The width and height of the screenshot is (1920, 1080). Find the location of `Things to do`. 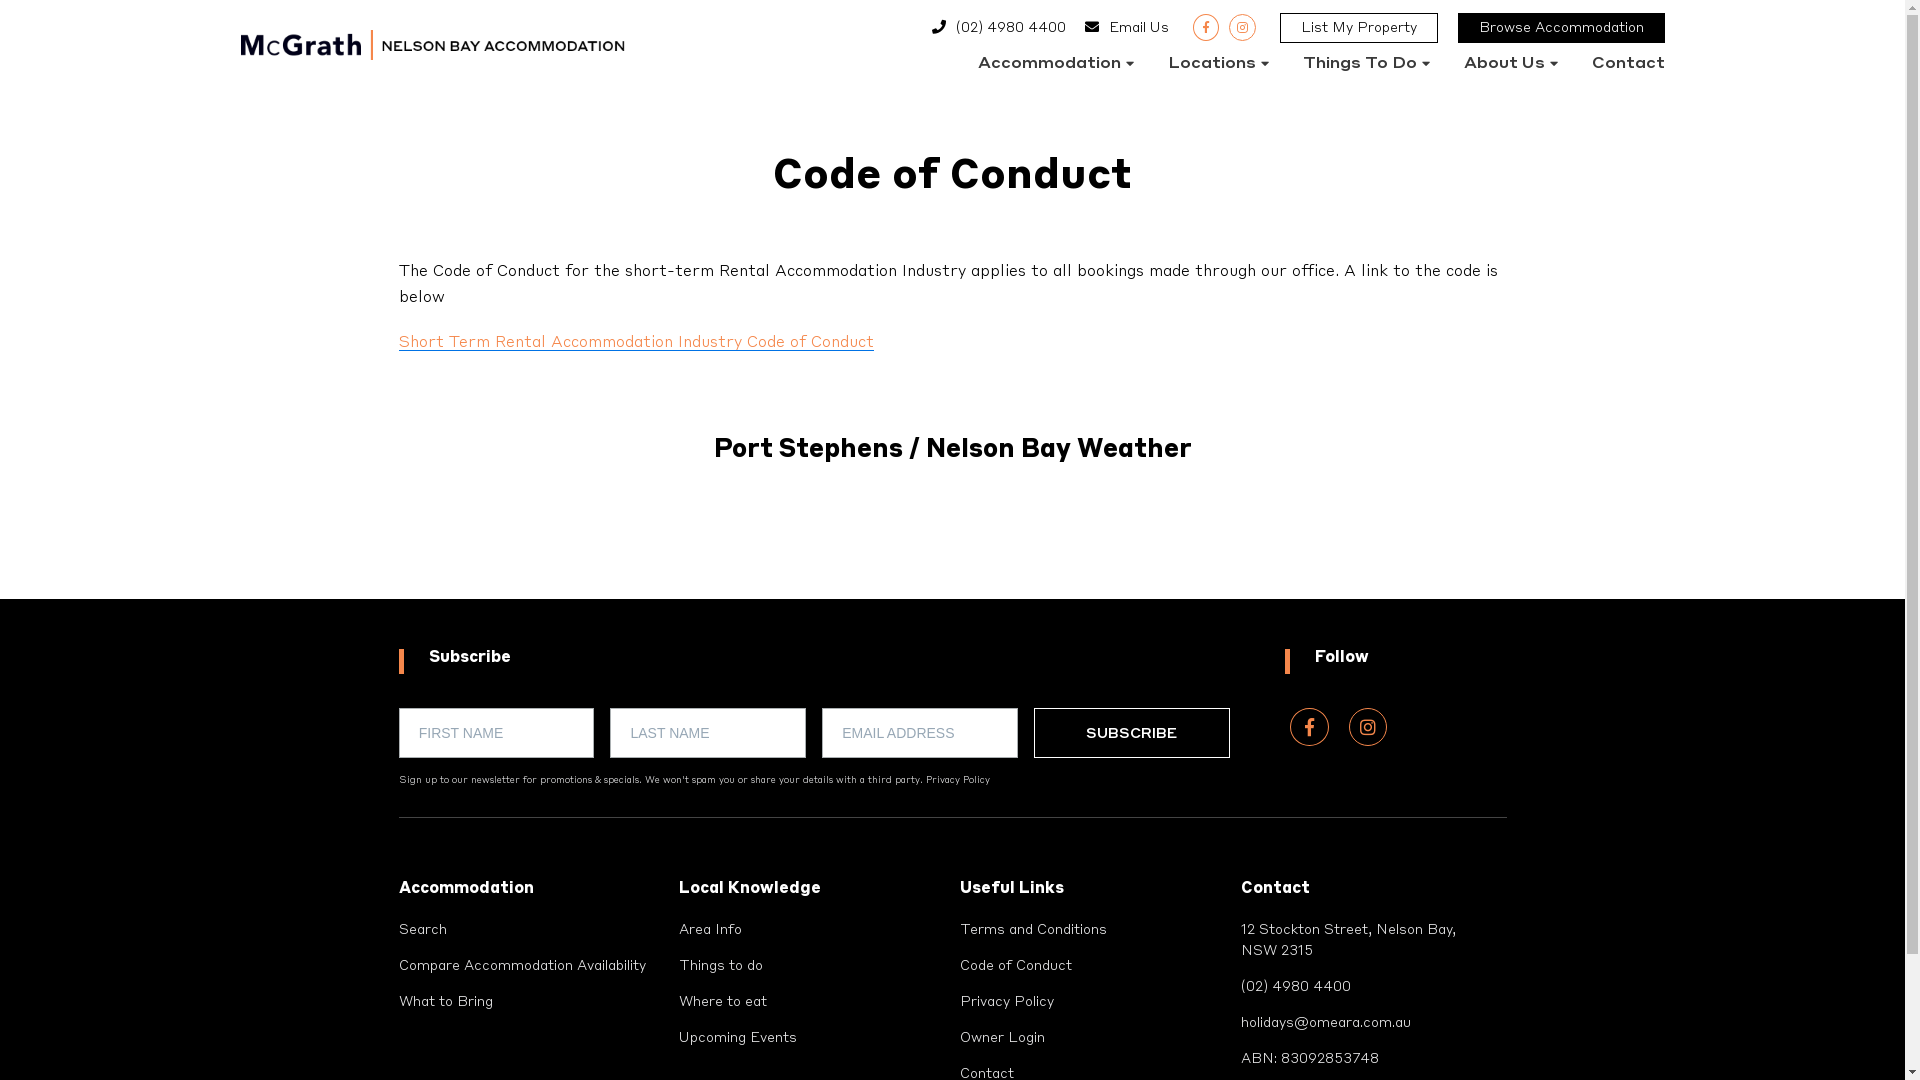

Things to do is located at coordinates (721, 966).